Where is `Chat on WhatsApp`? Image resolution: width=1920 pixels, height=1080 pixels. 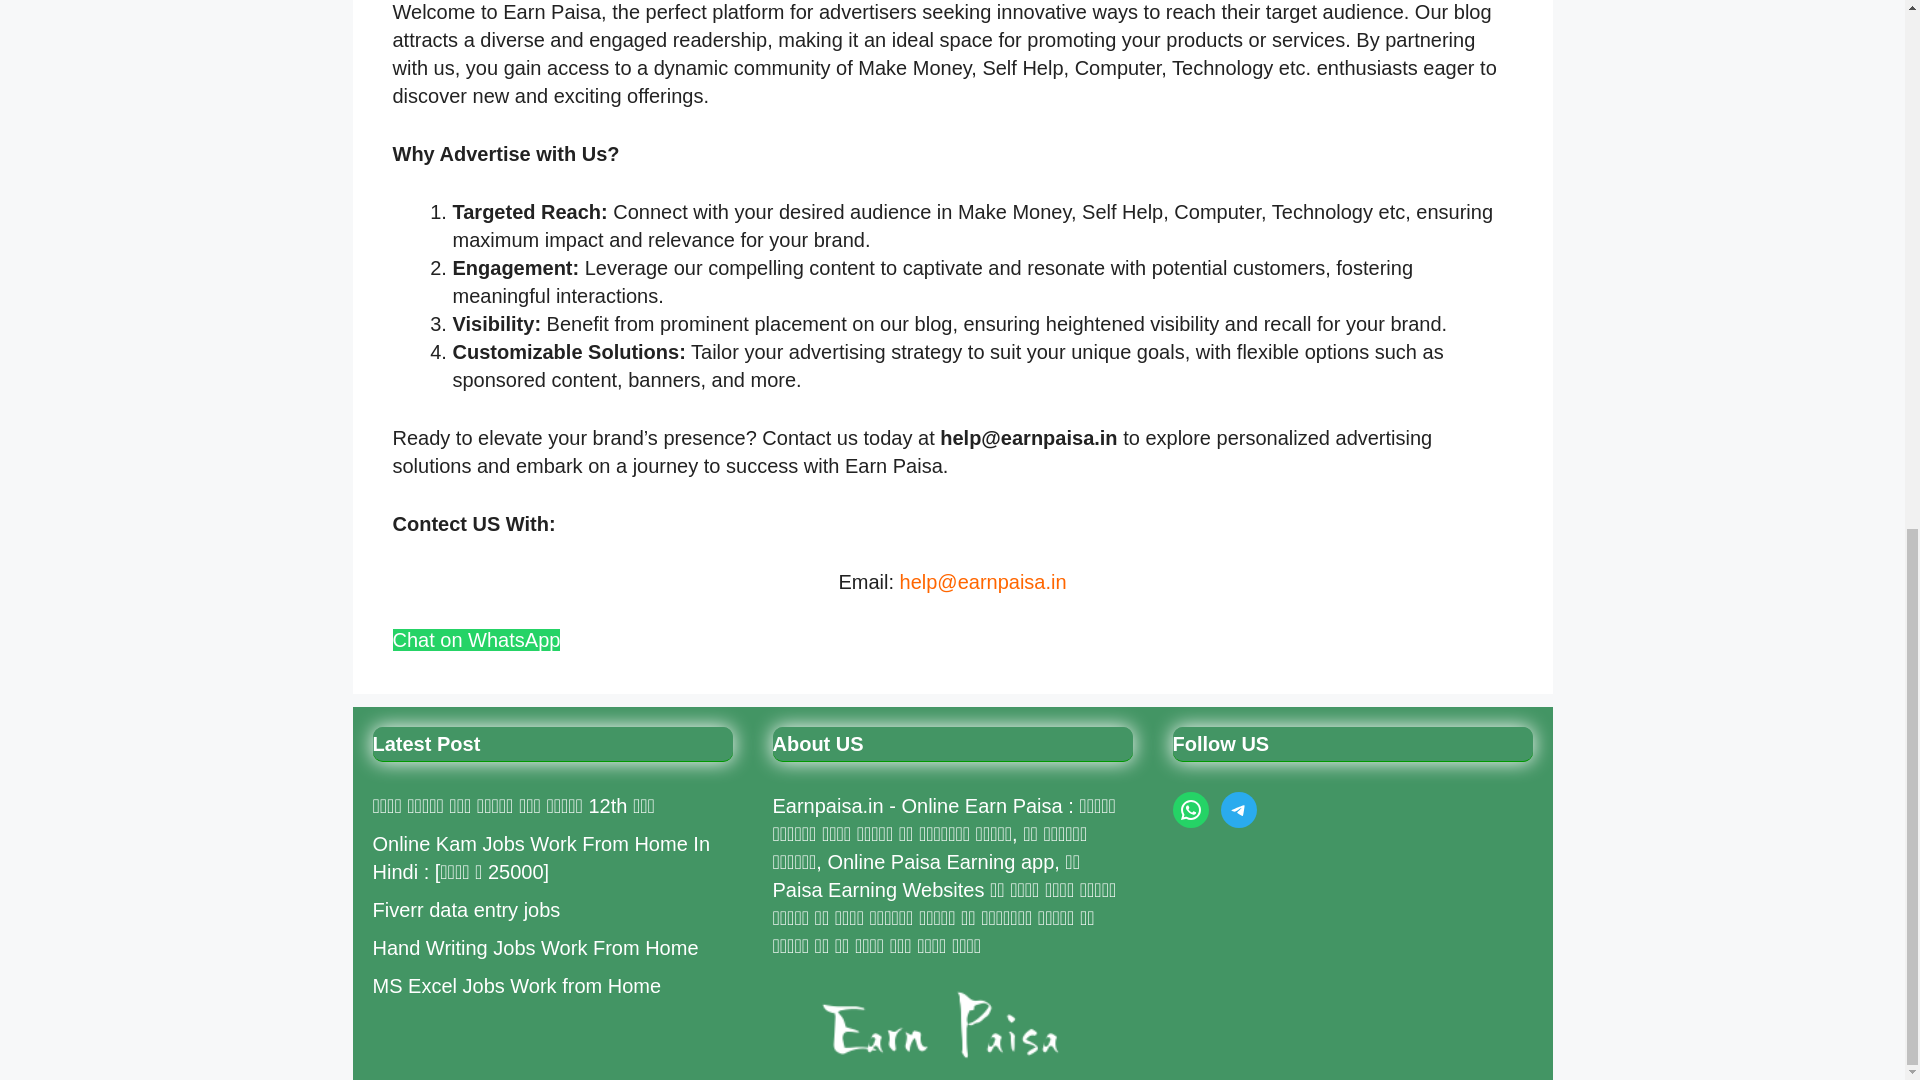
Chat on WhatsApp is located at coordinates (476, 640).